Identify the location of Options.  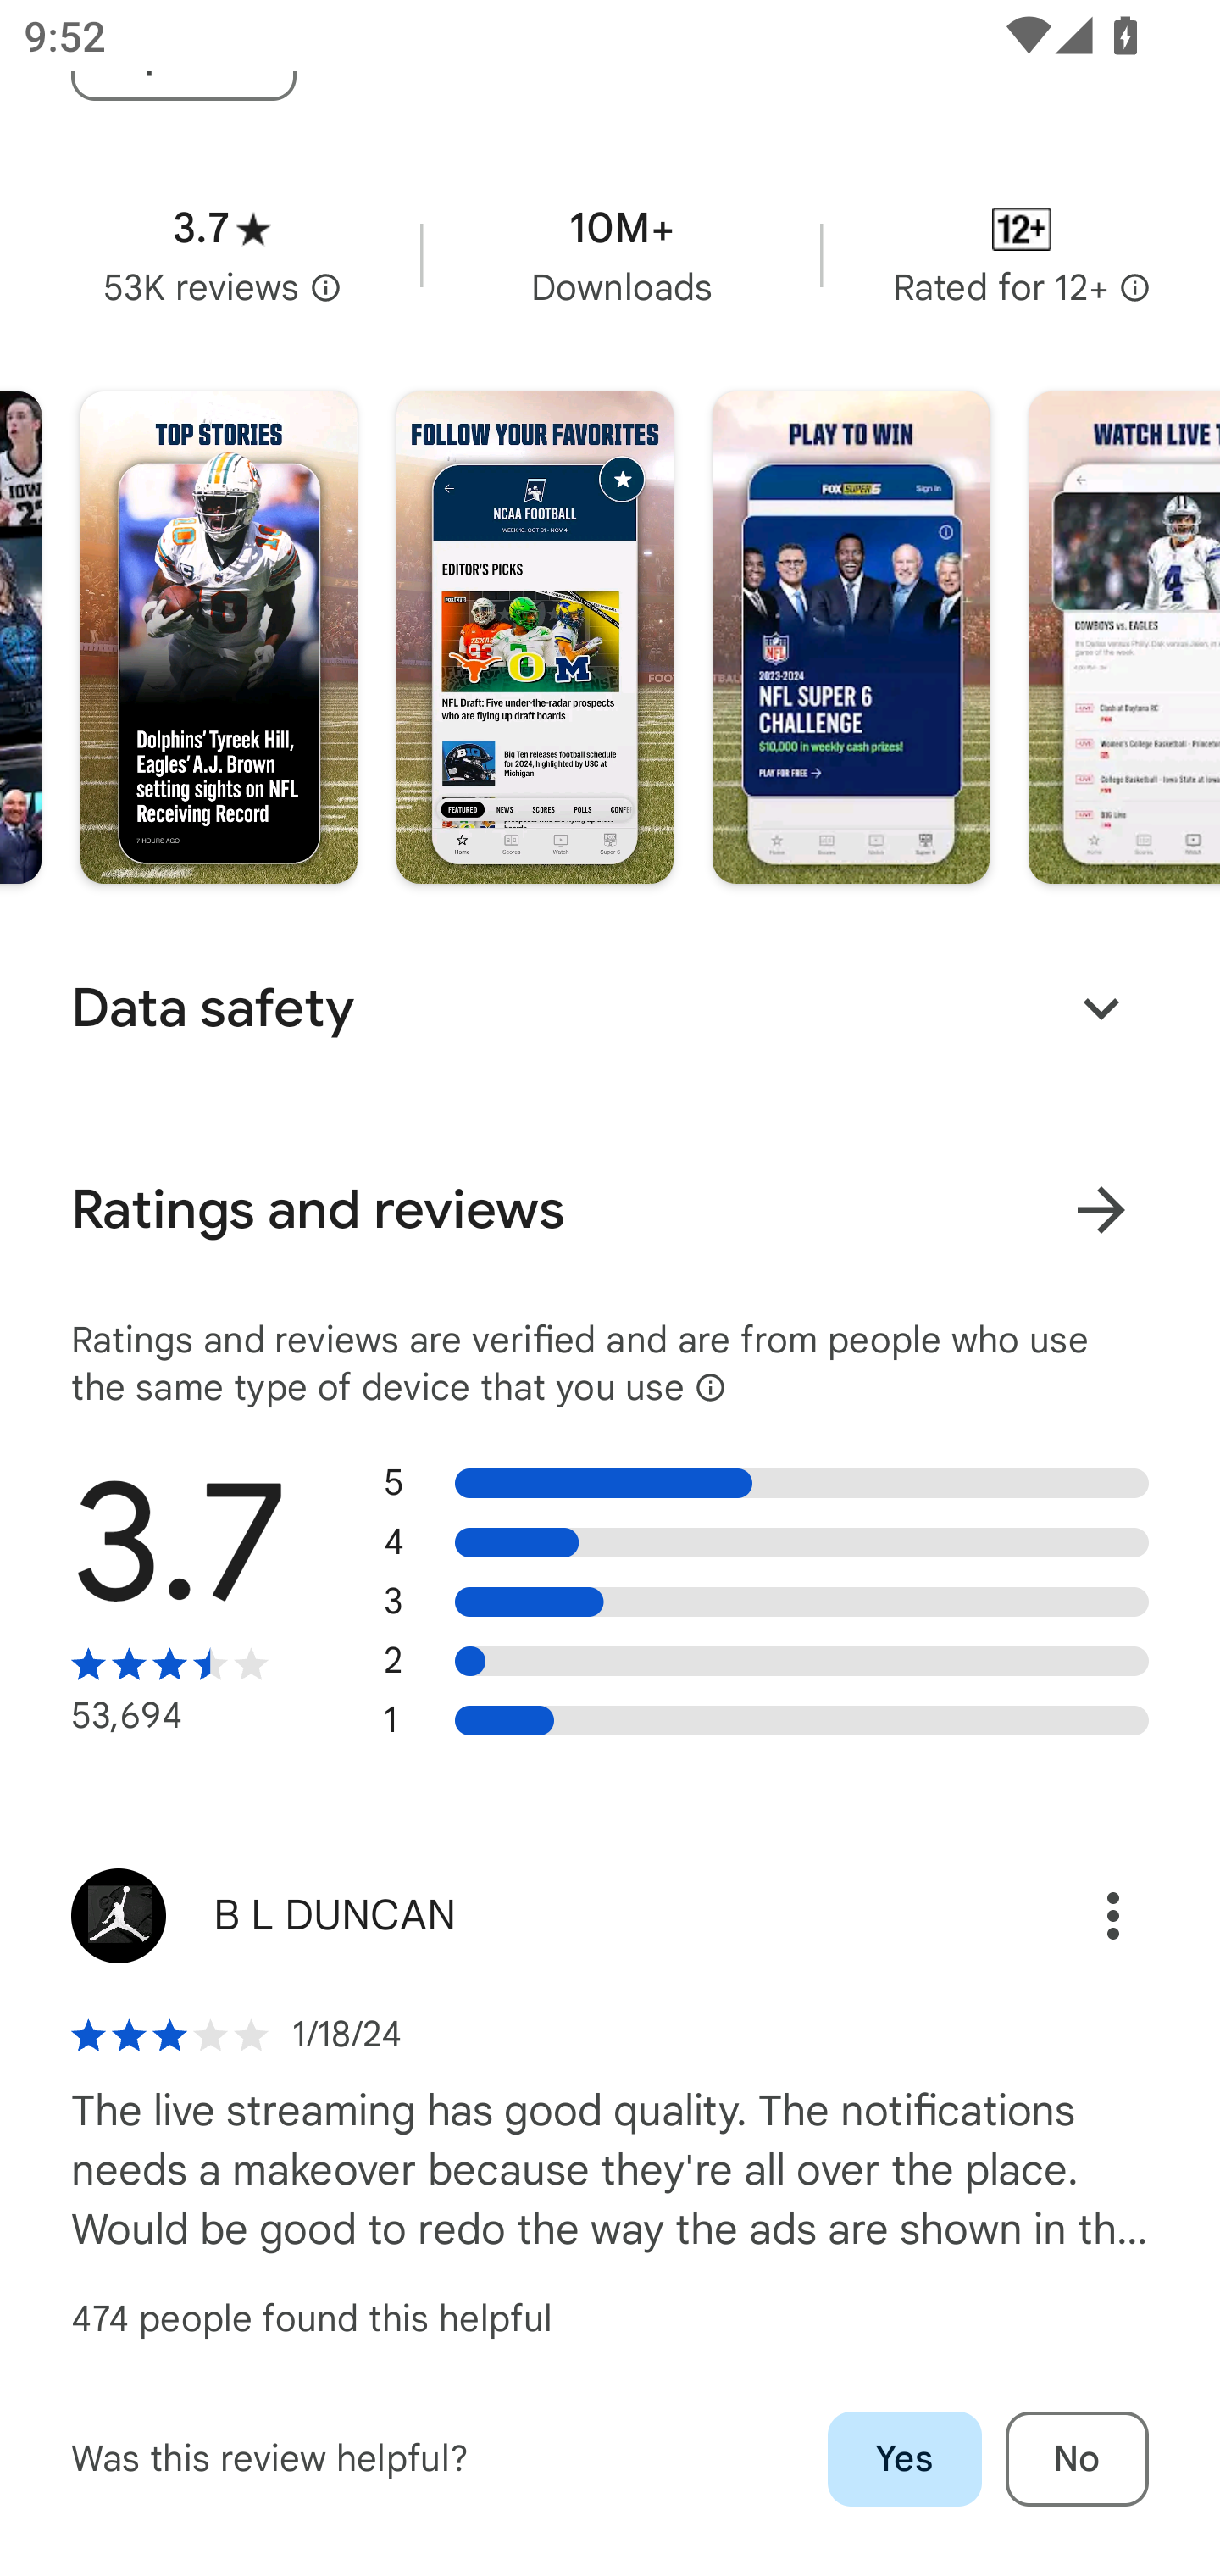
(1078, 1915).